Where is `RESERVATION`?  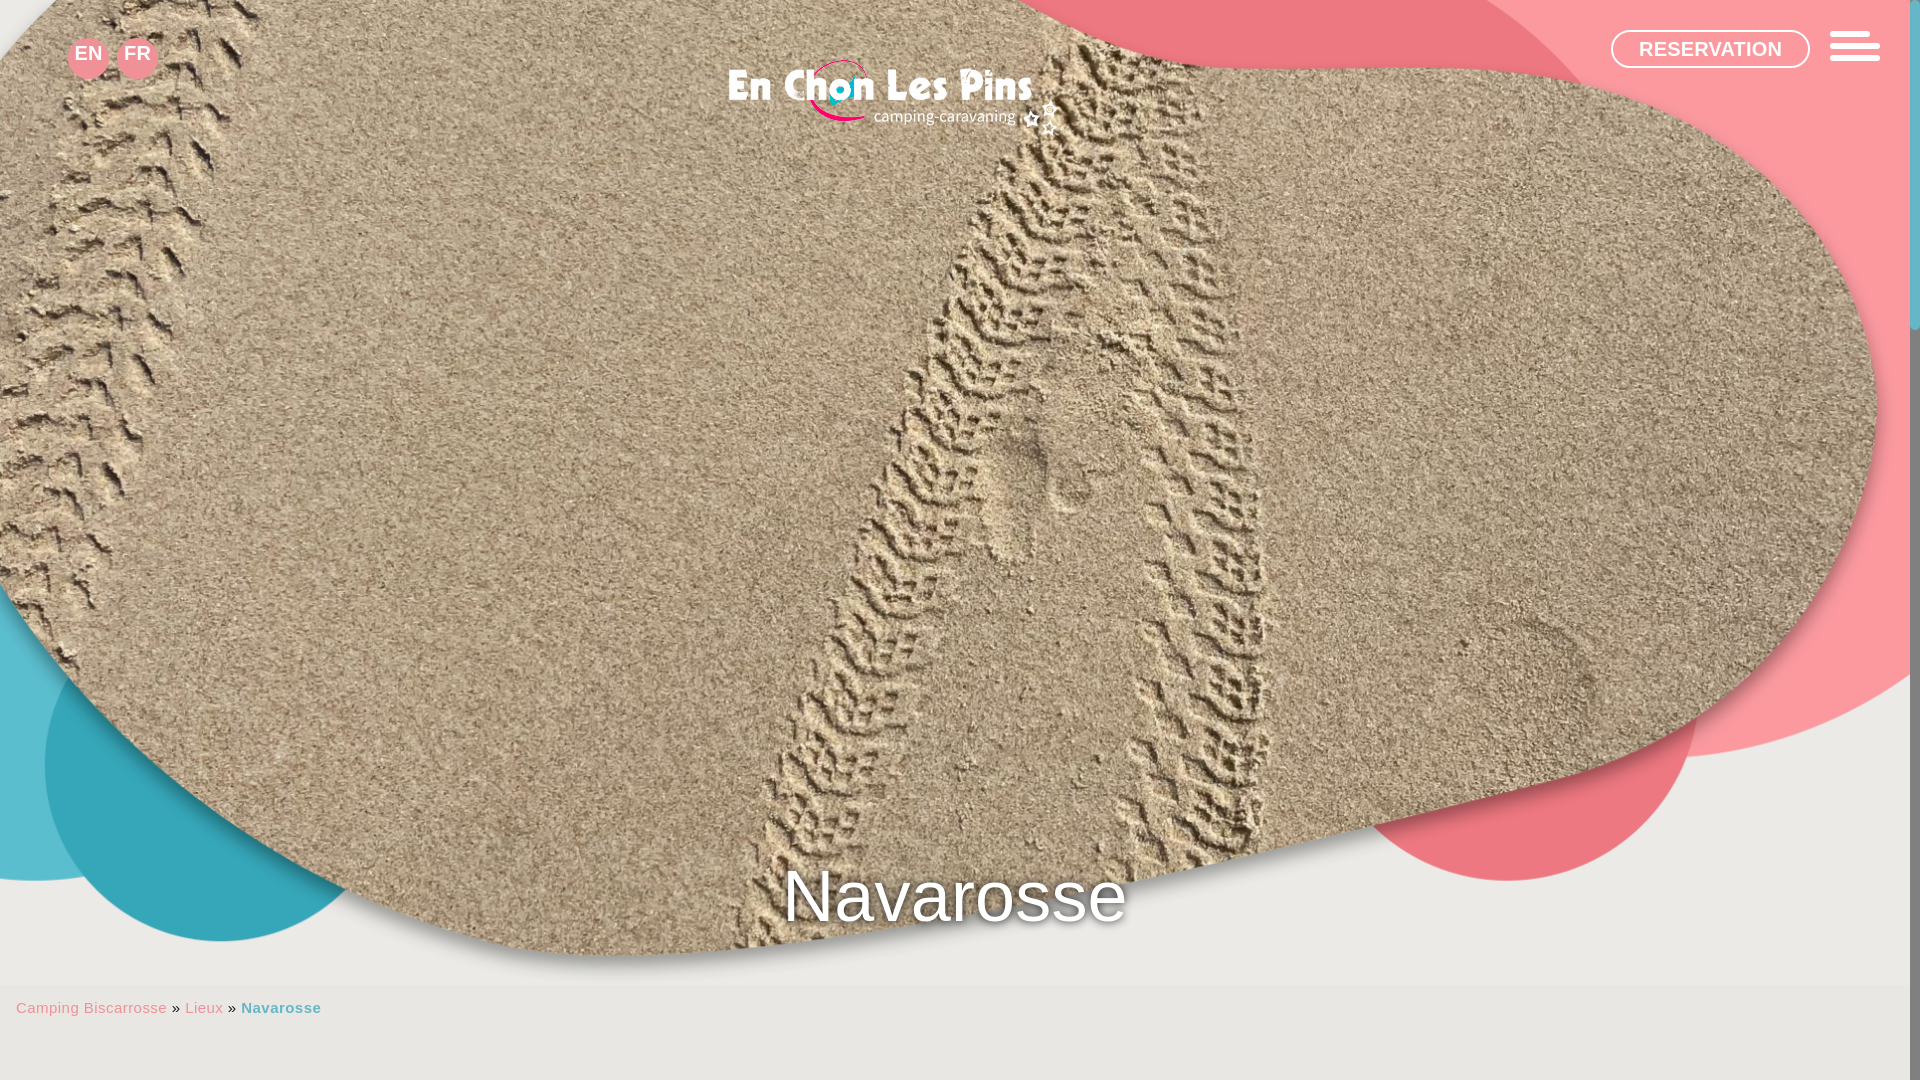
RESERVATION is located at coordinates (1710, 49).